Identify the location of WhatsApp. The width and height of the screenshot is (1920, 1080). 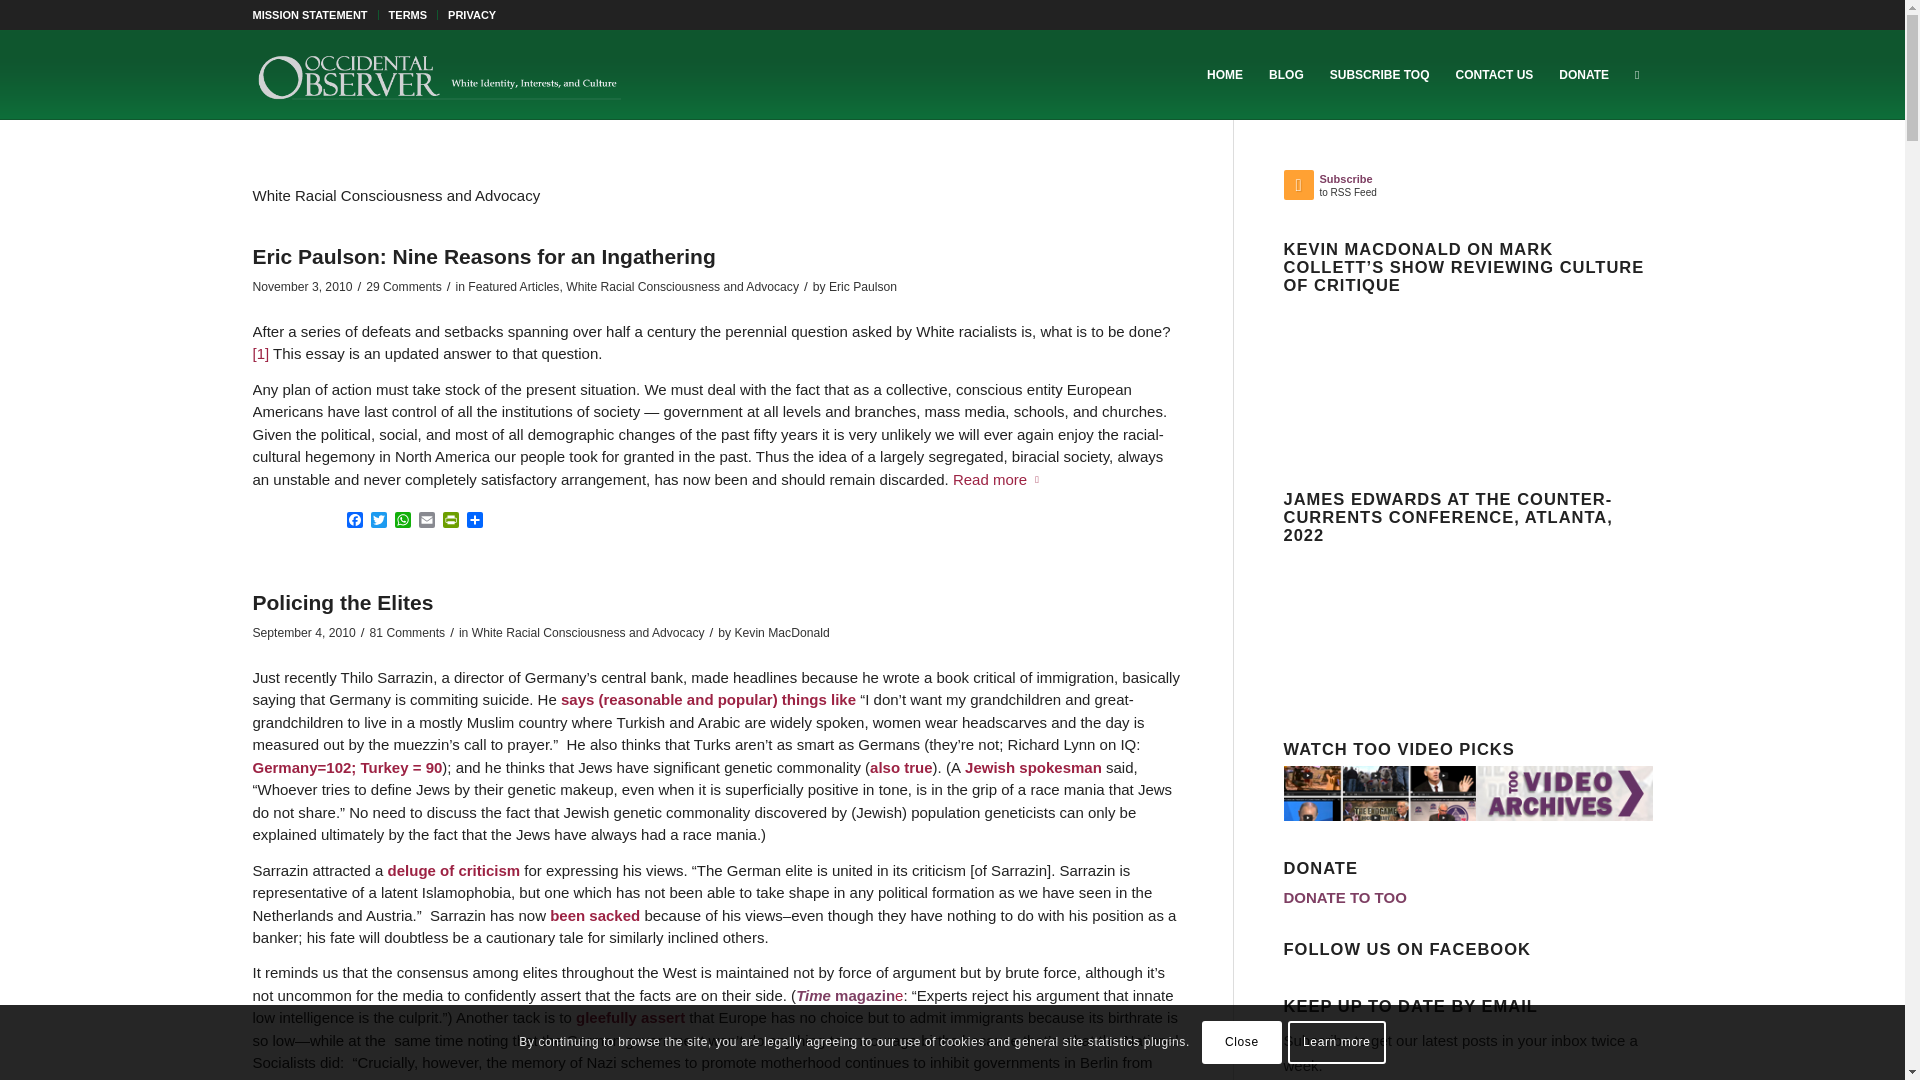
(402, 521).